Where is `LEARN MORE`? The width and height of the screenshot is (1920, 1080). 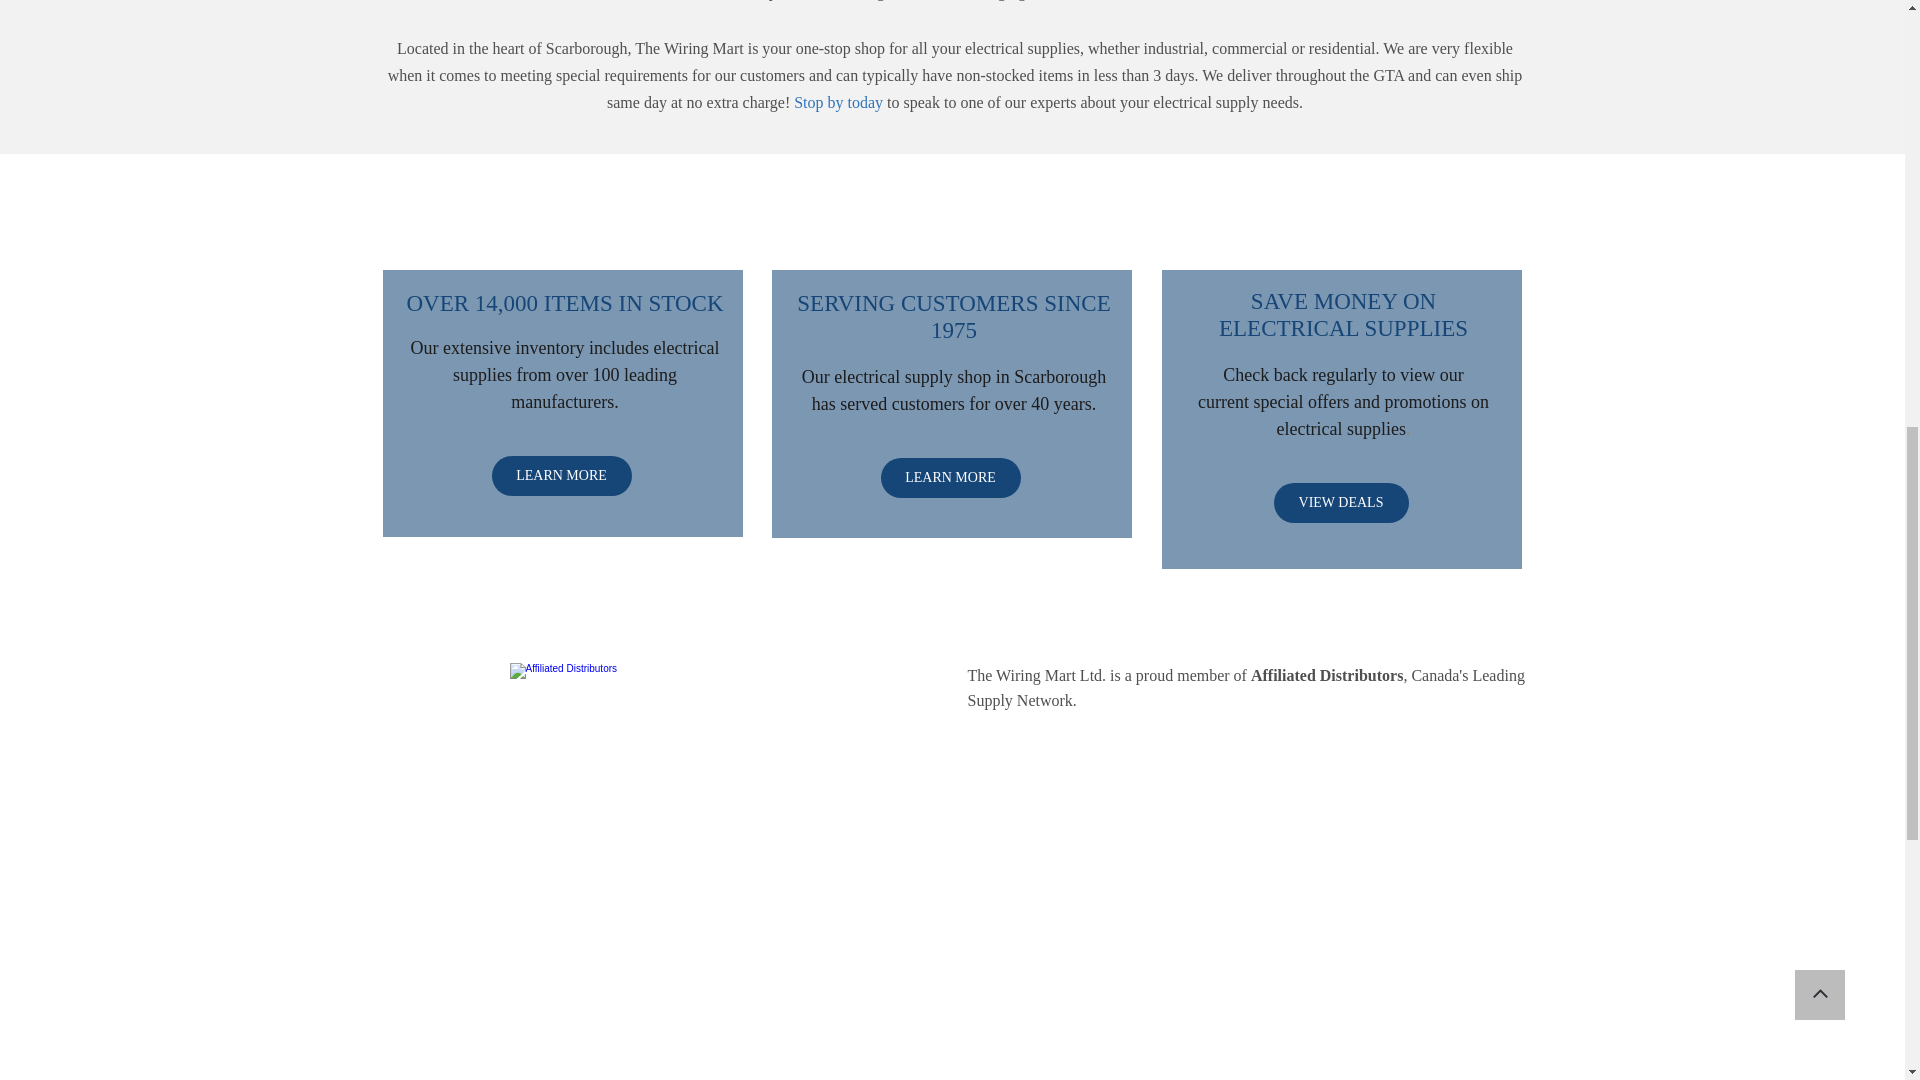 LEARN MORE is located at coordinates (949, 477).